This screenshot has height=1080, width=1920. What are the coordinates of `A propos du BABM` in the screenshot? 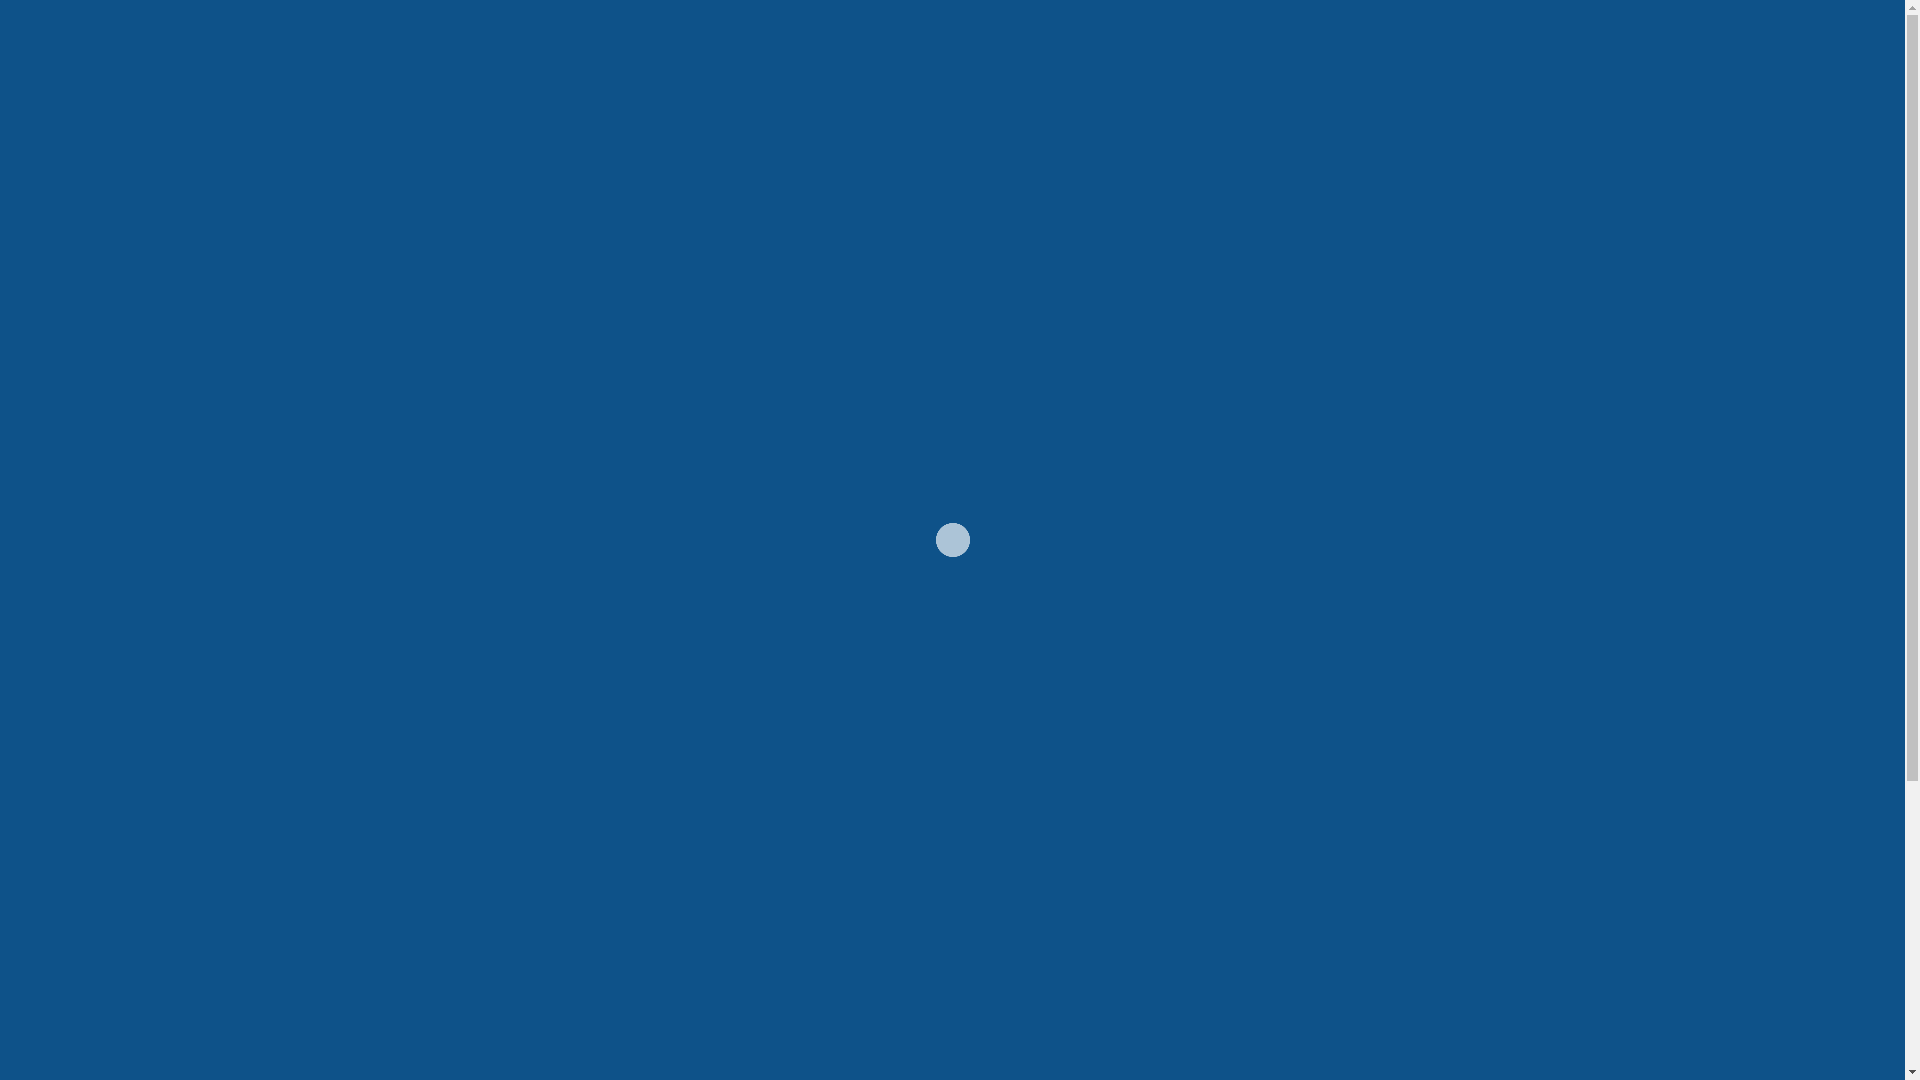 It's located at (1108, 96).